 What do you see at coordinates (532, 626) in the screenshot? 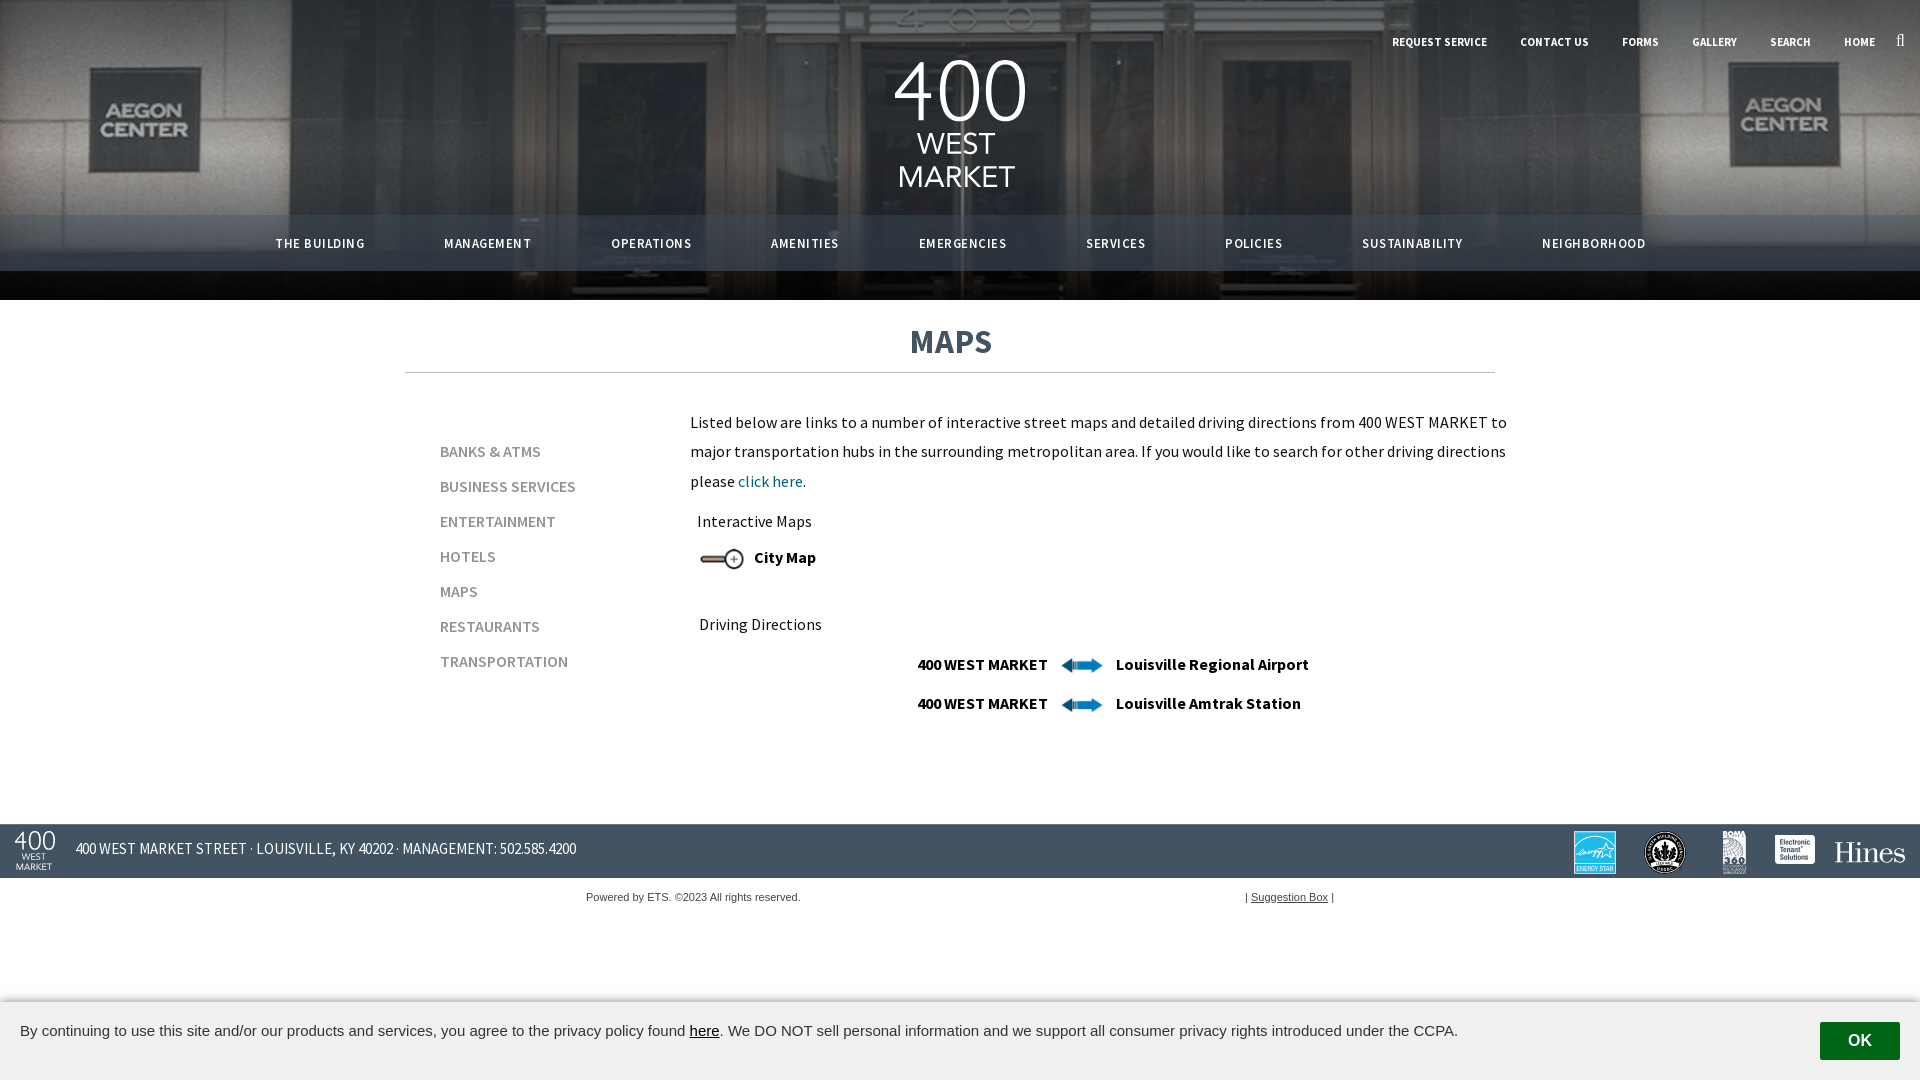
I see `RESTAURANTS` at bounding box center [532, 626].